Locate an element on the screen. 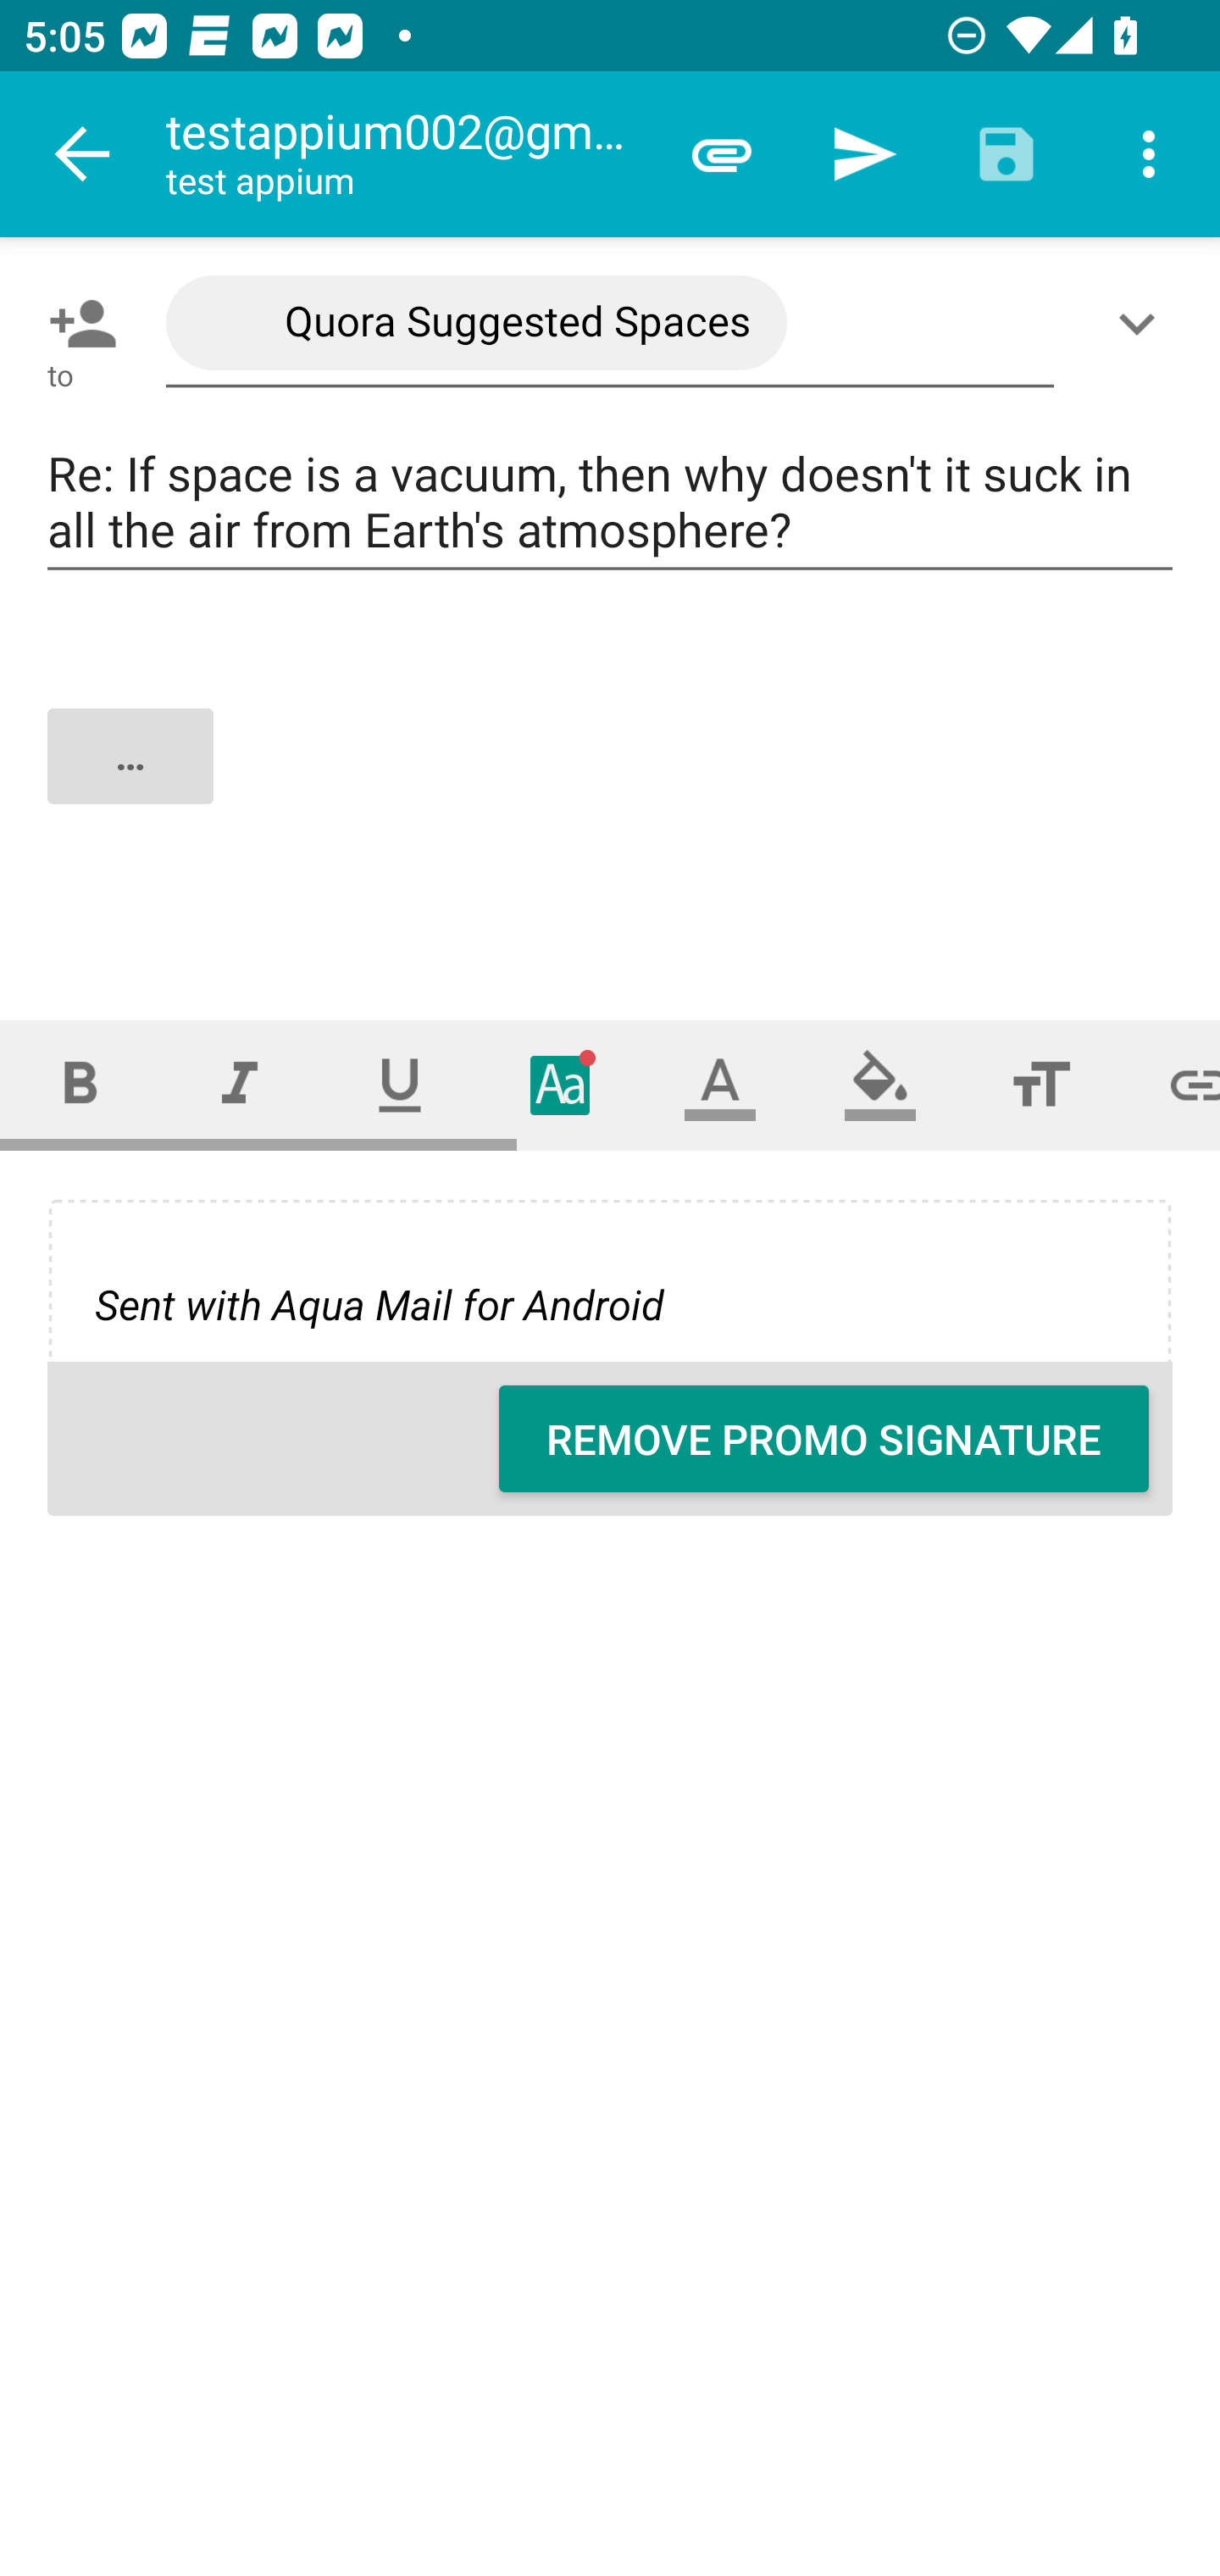  Font size is located at coordinates (1040, 1085).